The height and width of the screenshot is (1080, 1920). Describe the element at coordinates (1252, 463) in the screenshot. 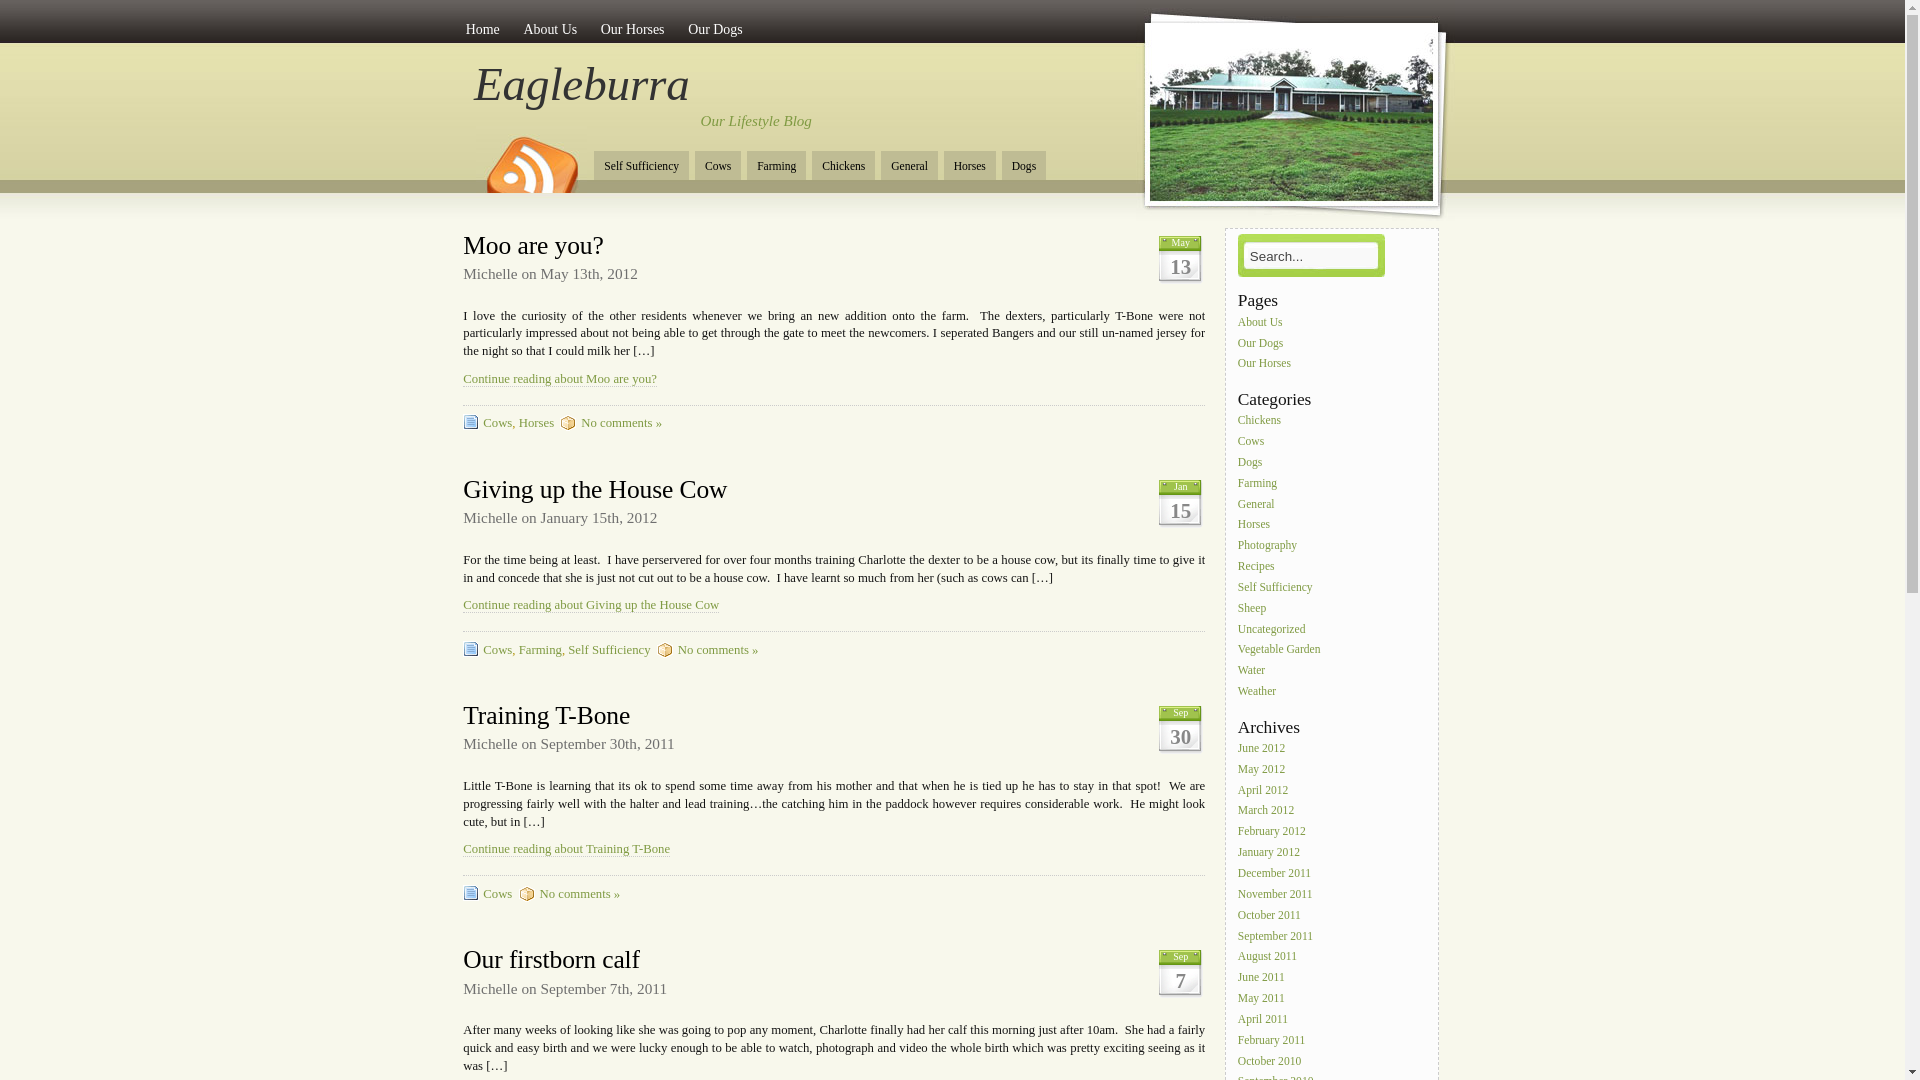

I see `Dogs` at that location.